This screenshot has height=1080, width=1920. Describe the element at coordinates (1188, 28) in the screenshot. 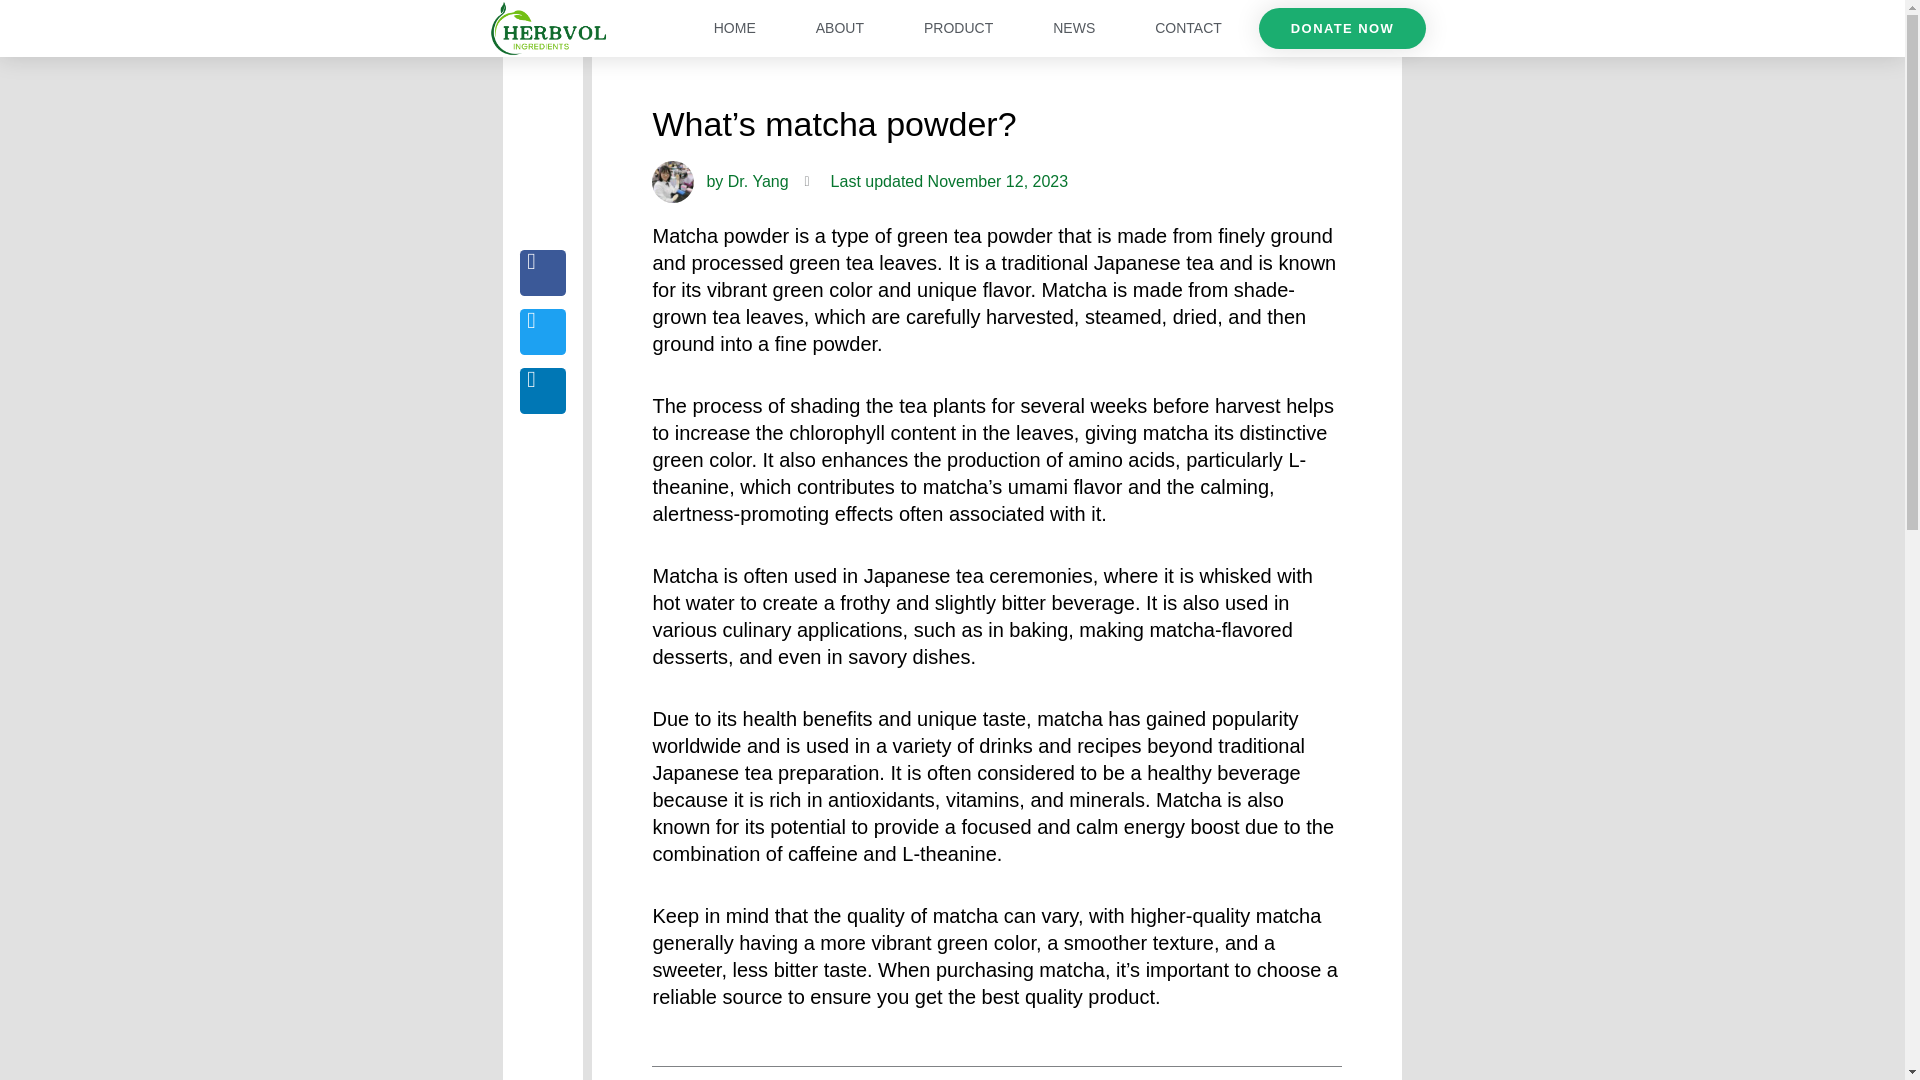

I see `CONTACT` at that location.